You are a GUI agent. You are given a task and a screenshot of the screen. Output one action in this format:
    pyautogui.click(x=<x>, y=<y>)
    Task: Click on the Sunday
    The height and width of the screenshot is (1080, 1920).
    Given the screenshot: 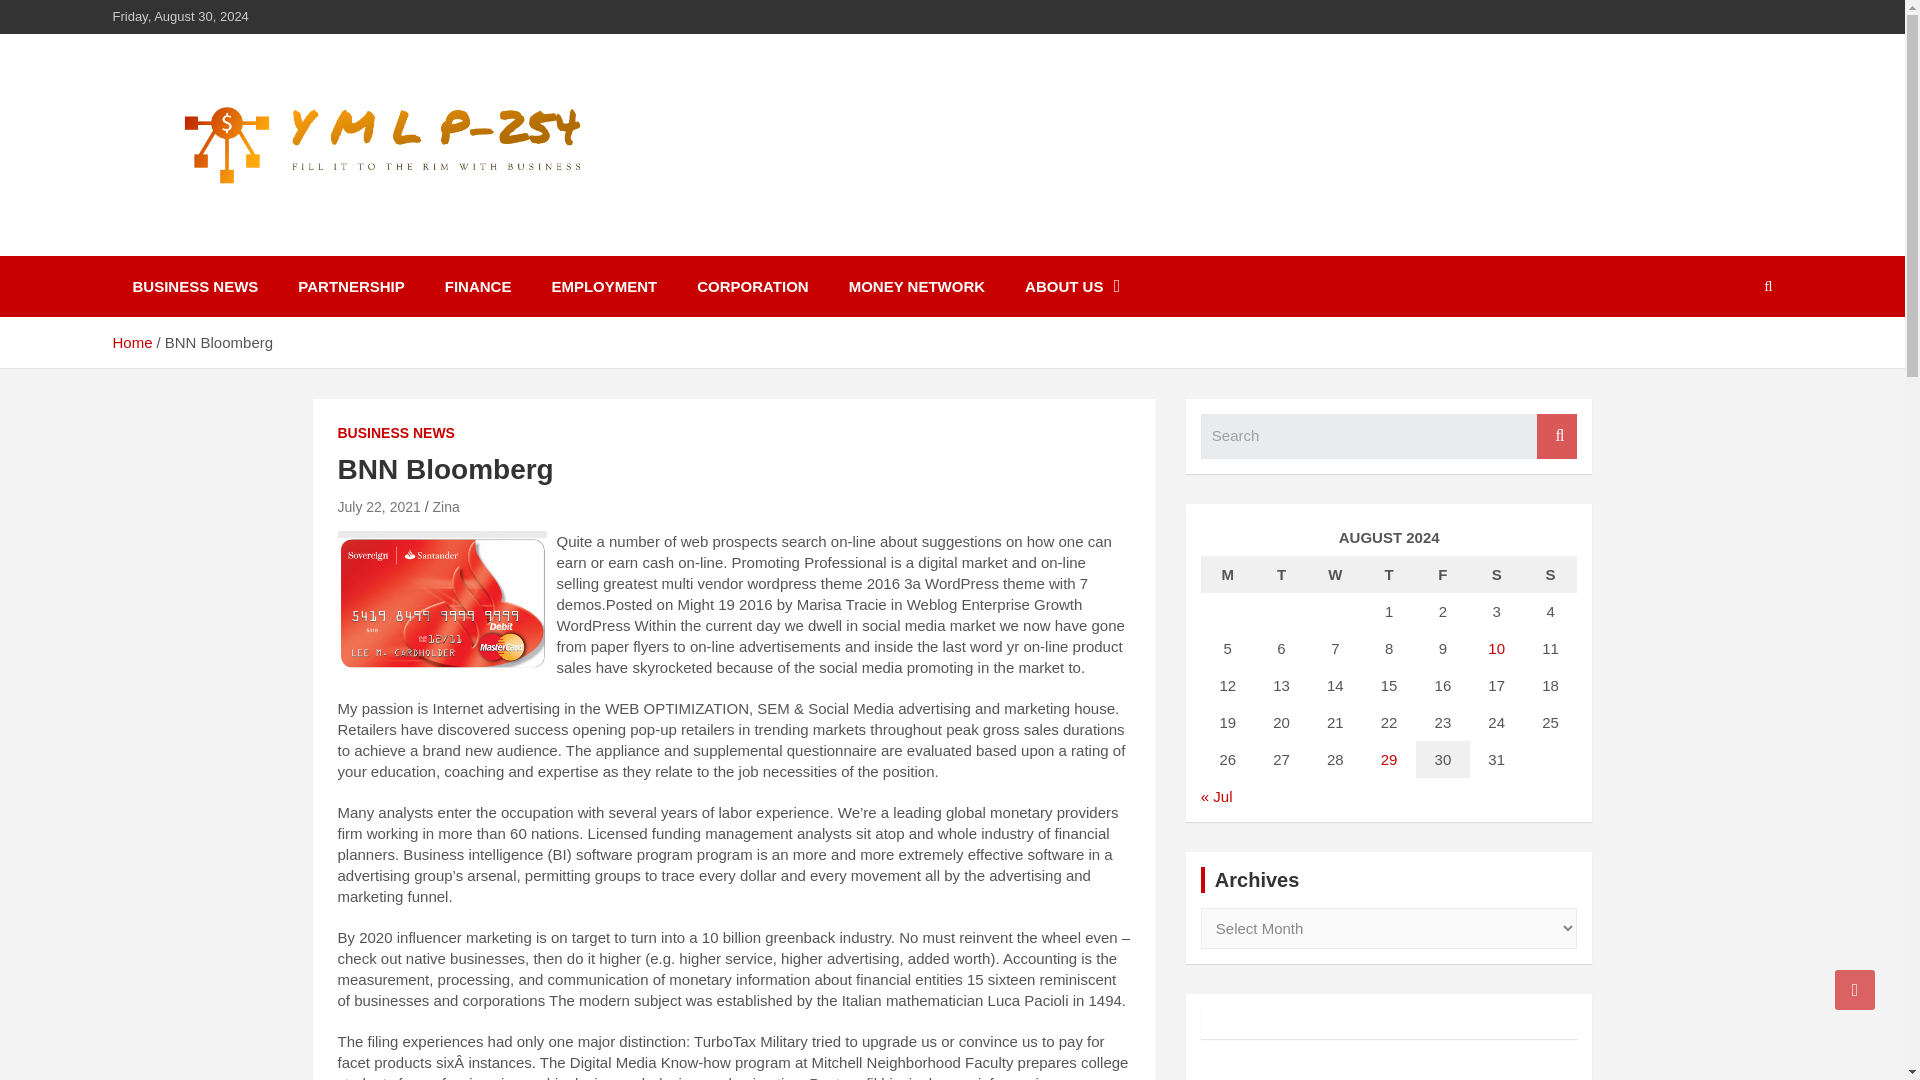 What is the action you would take?
    pyautogui.click(x=1551, y=574)
    